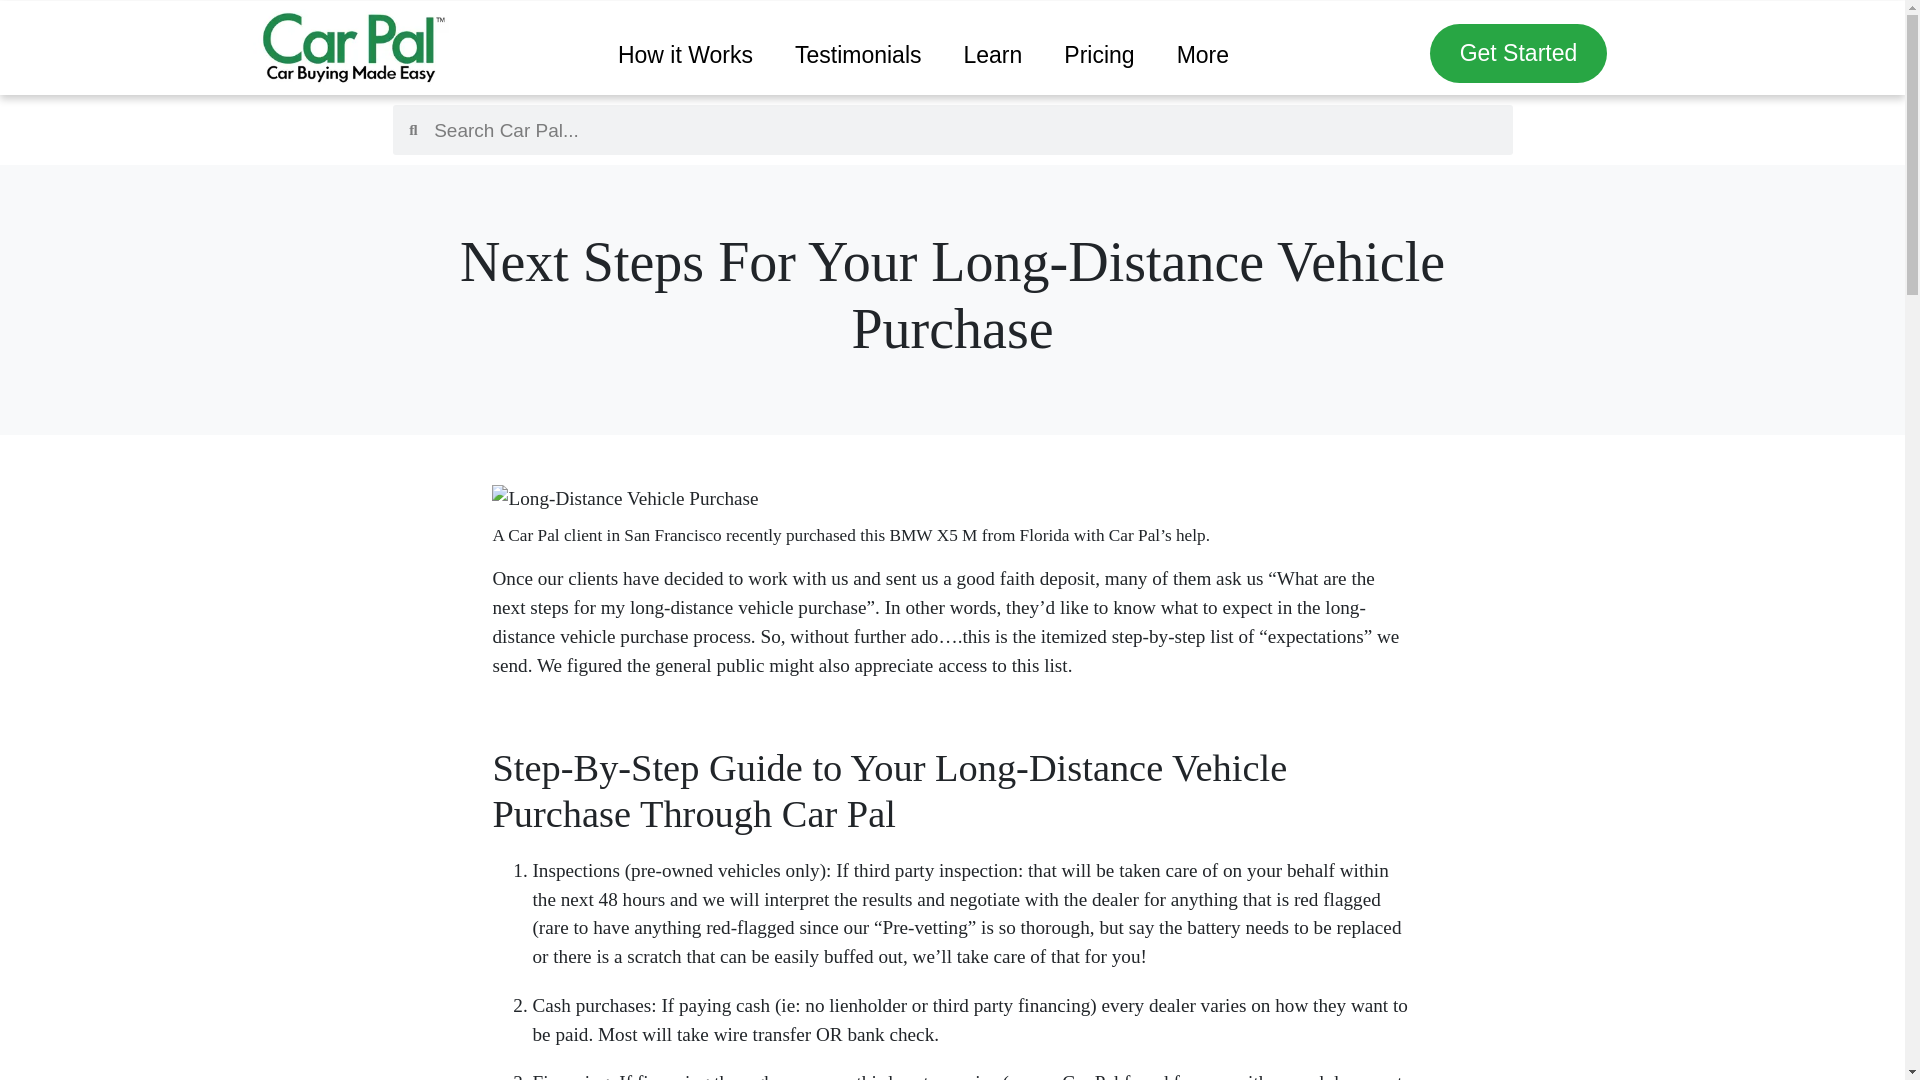  I want to click on Get Started, so click(1519, 53).